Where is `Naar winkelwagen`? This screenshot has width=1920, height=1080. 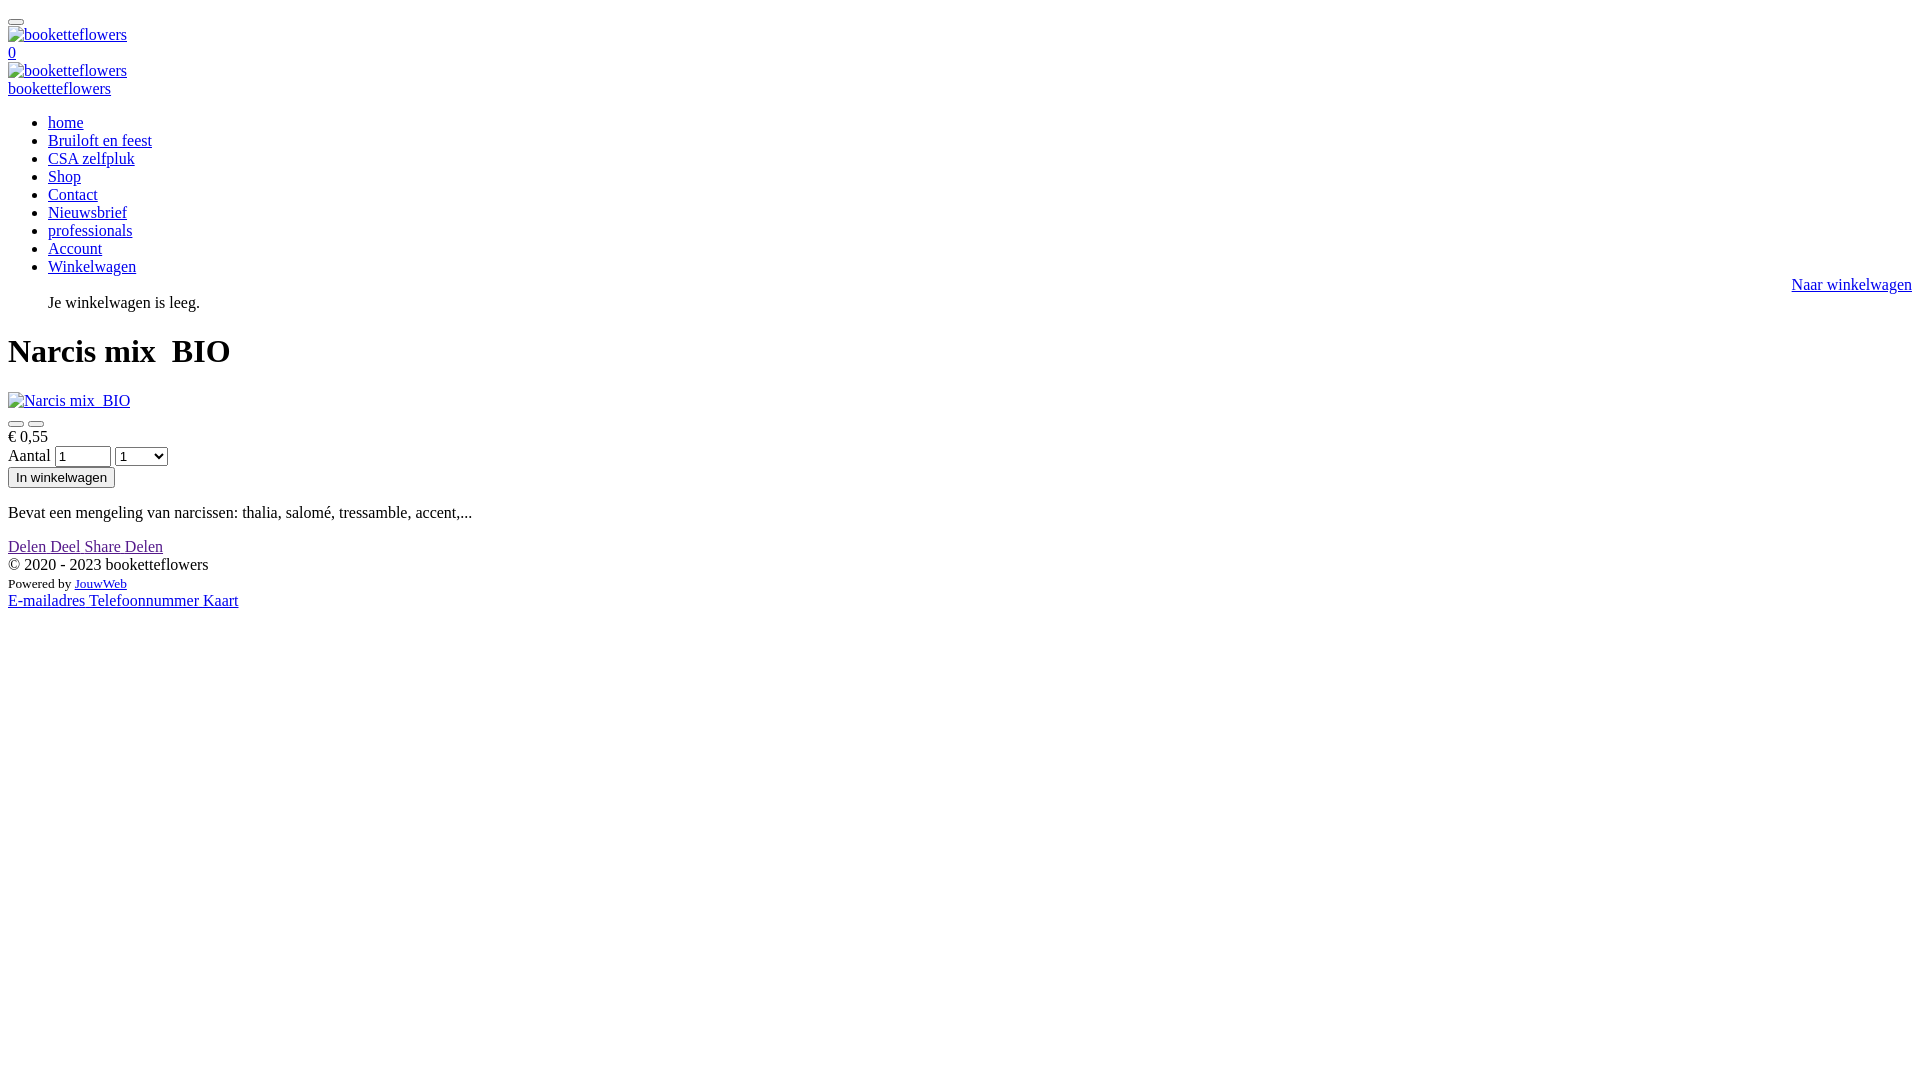 Naar winkelwagen is located at coordinates (1852, 284).